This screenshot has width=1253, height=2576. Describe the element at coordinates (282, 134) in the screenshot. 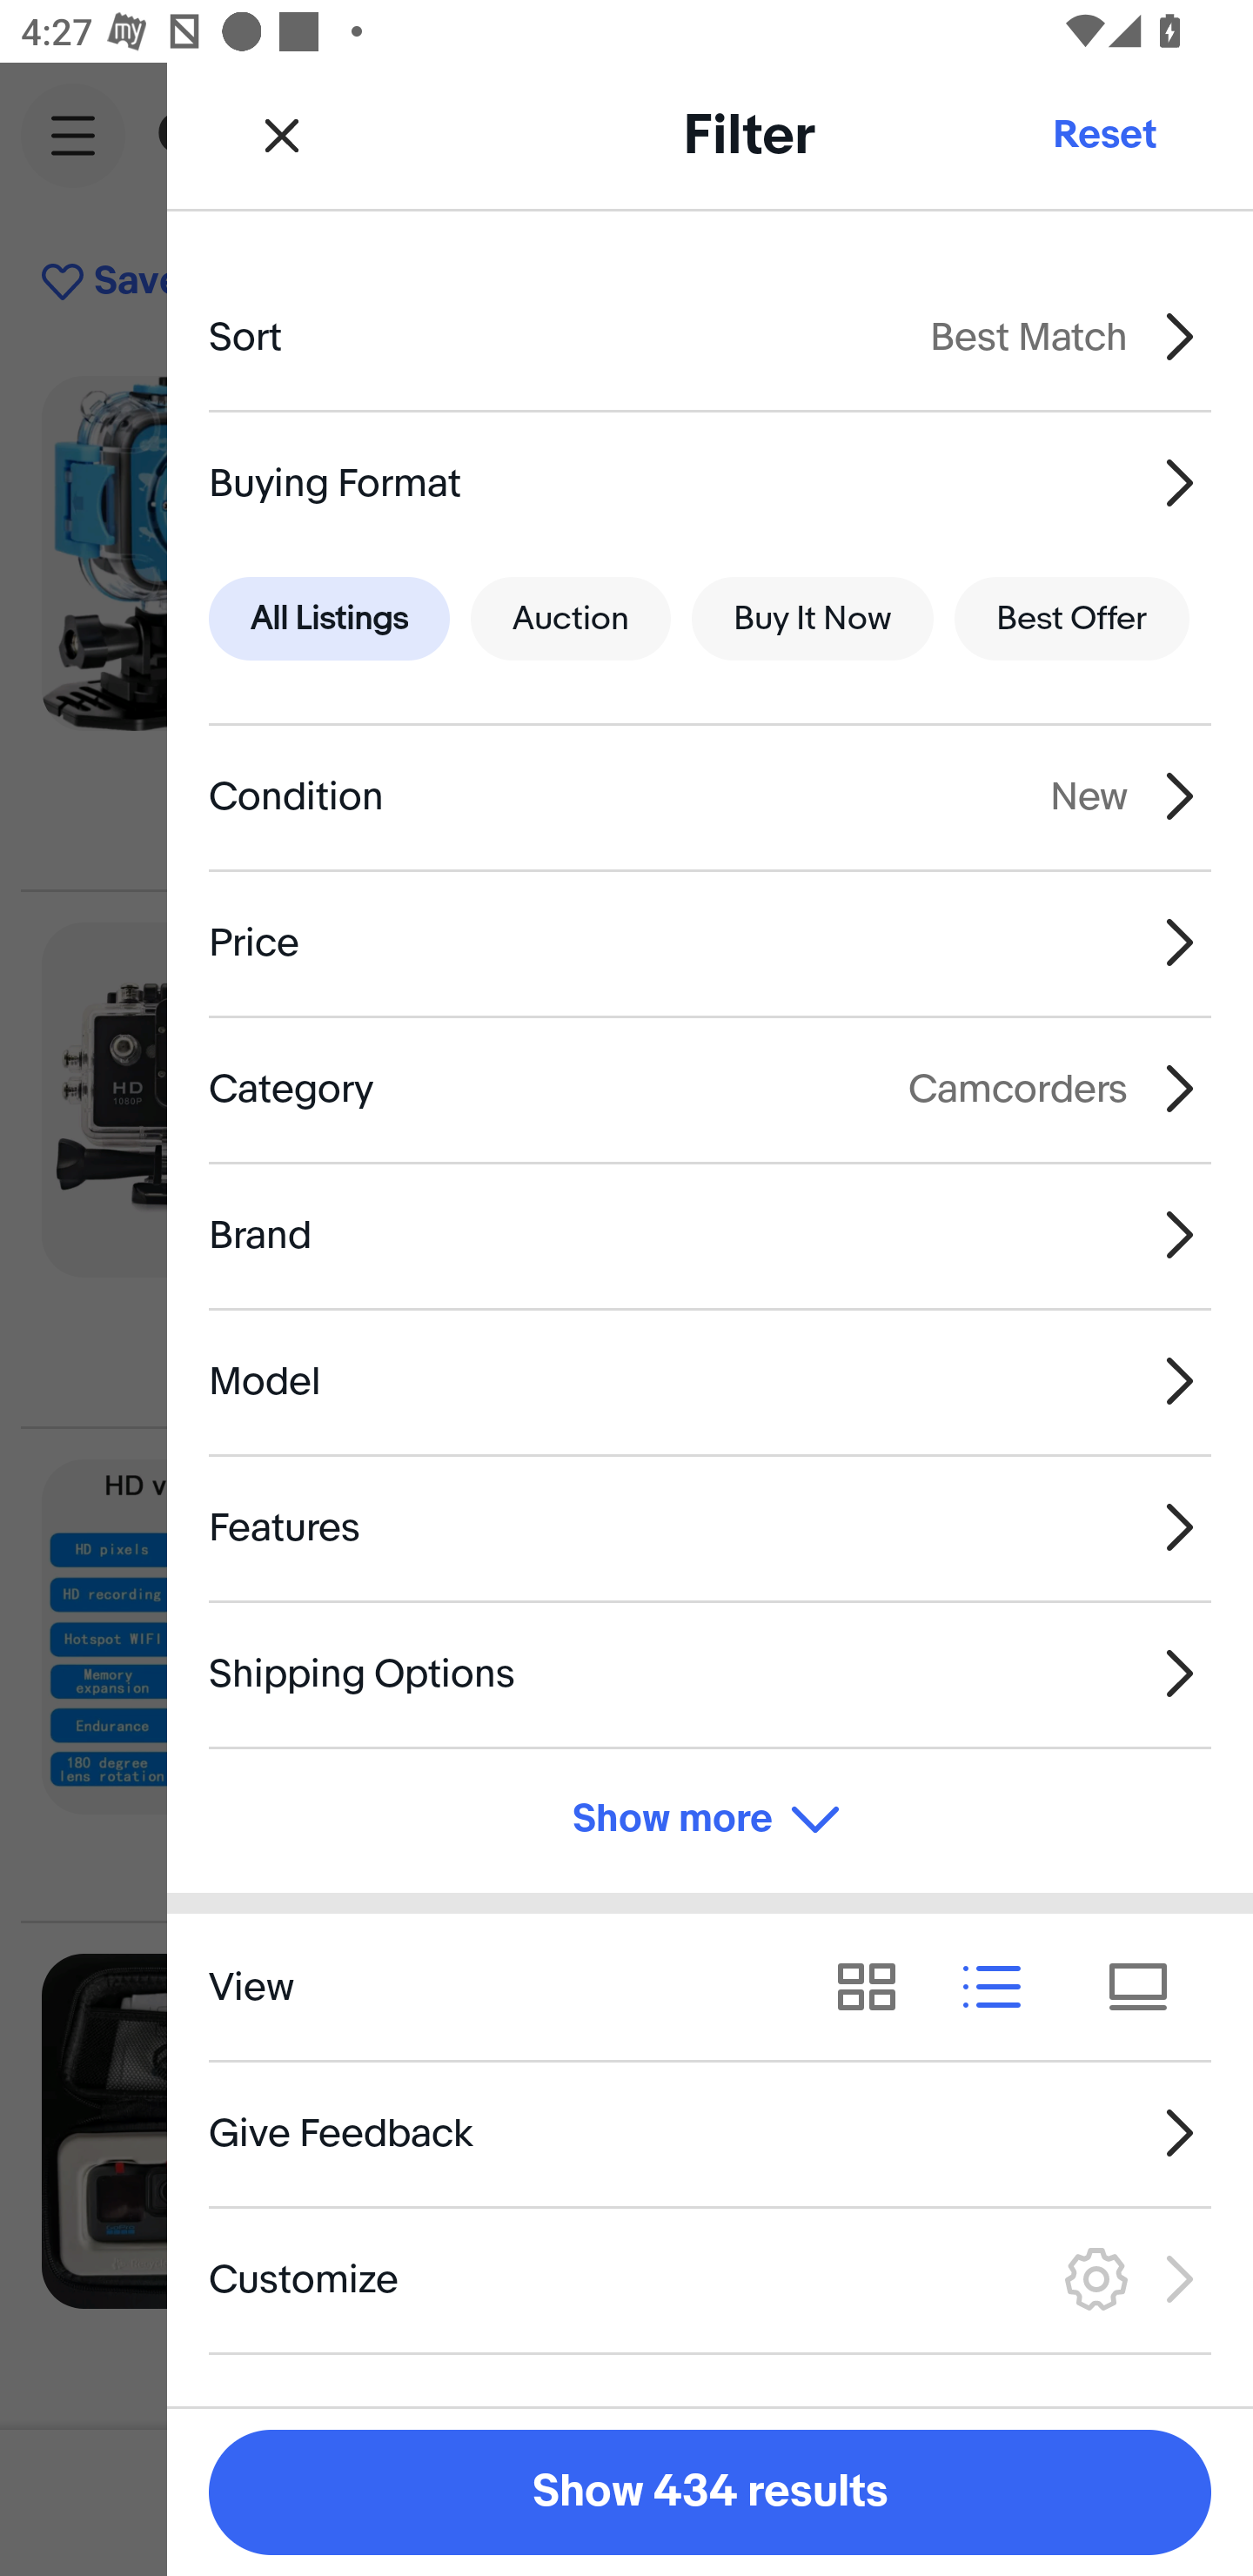

I see `Close Filter` at that location.